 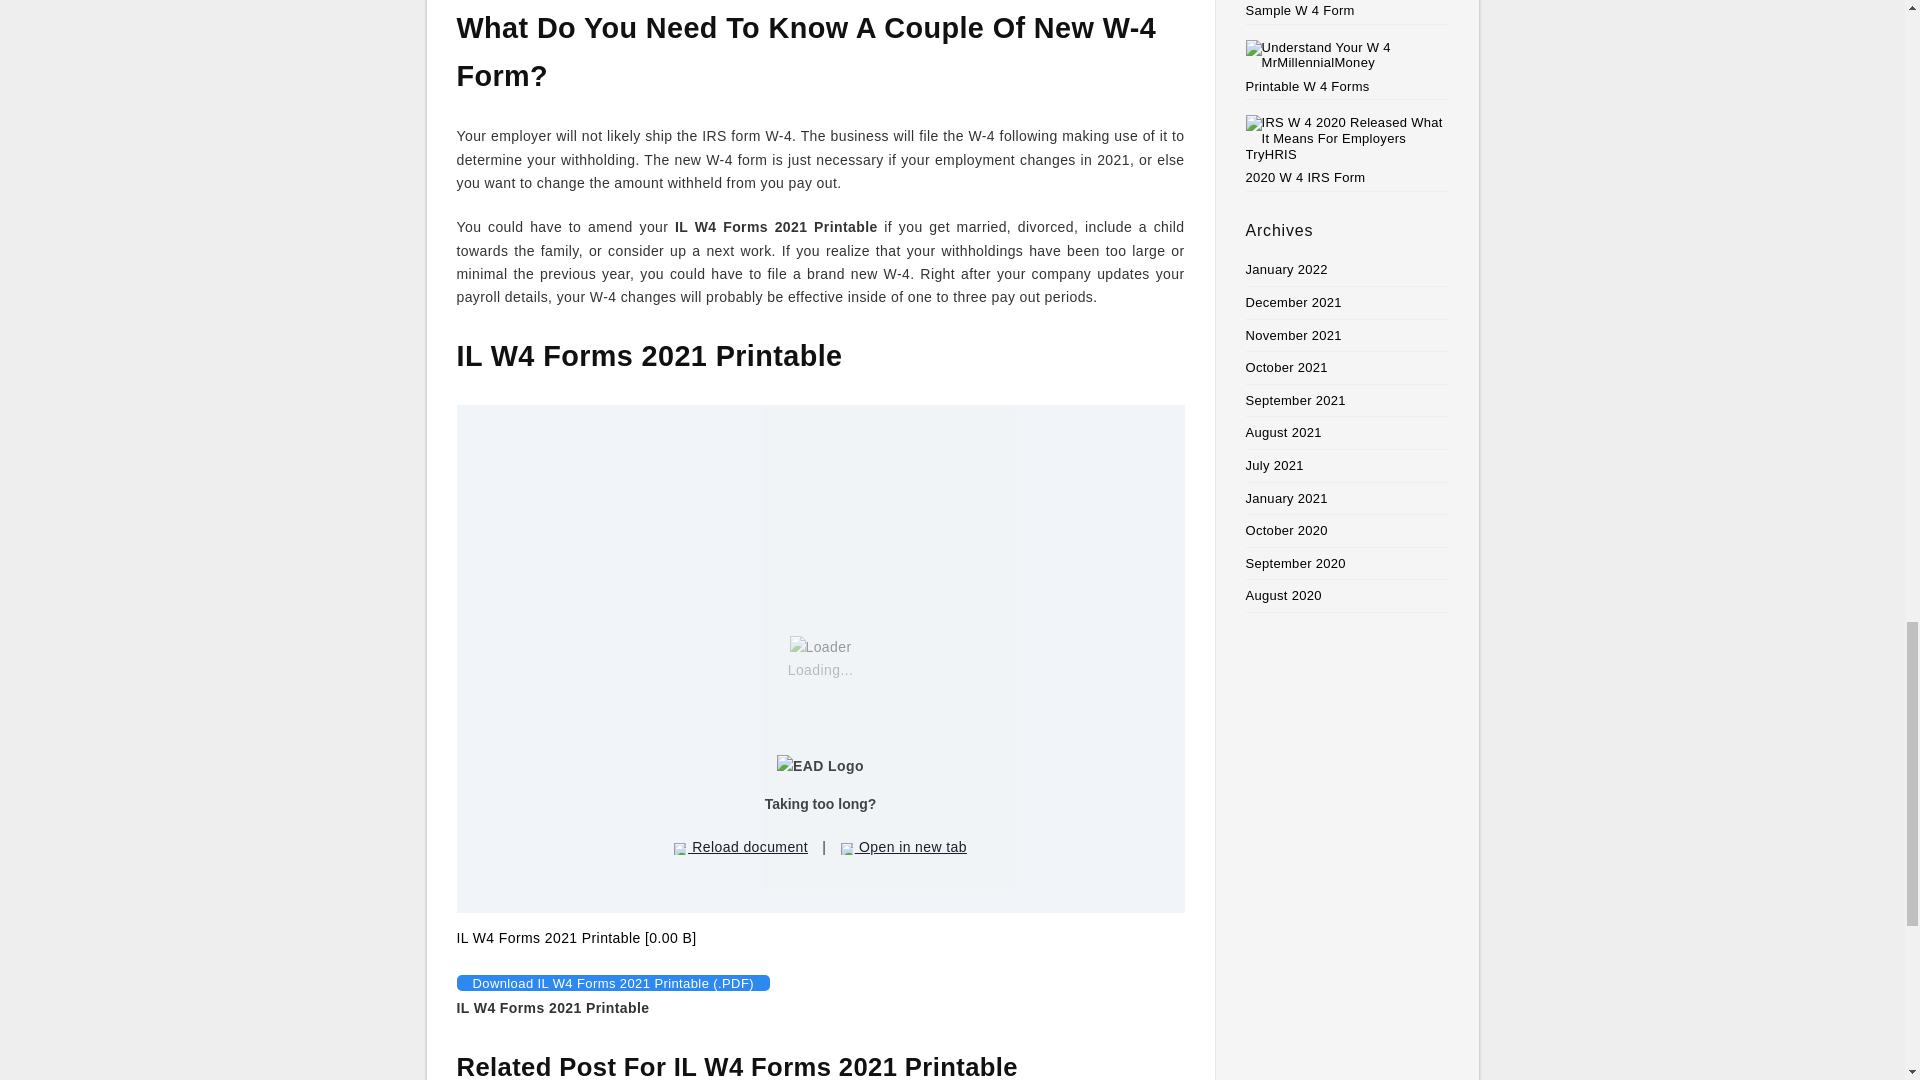 I want to click on EAD logo, so click(x=820, y=766).